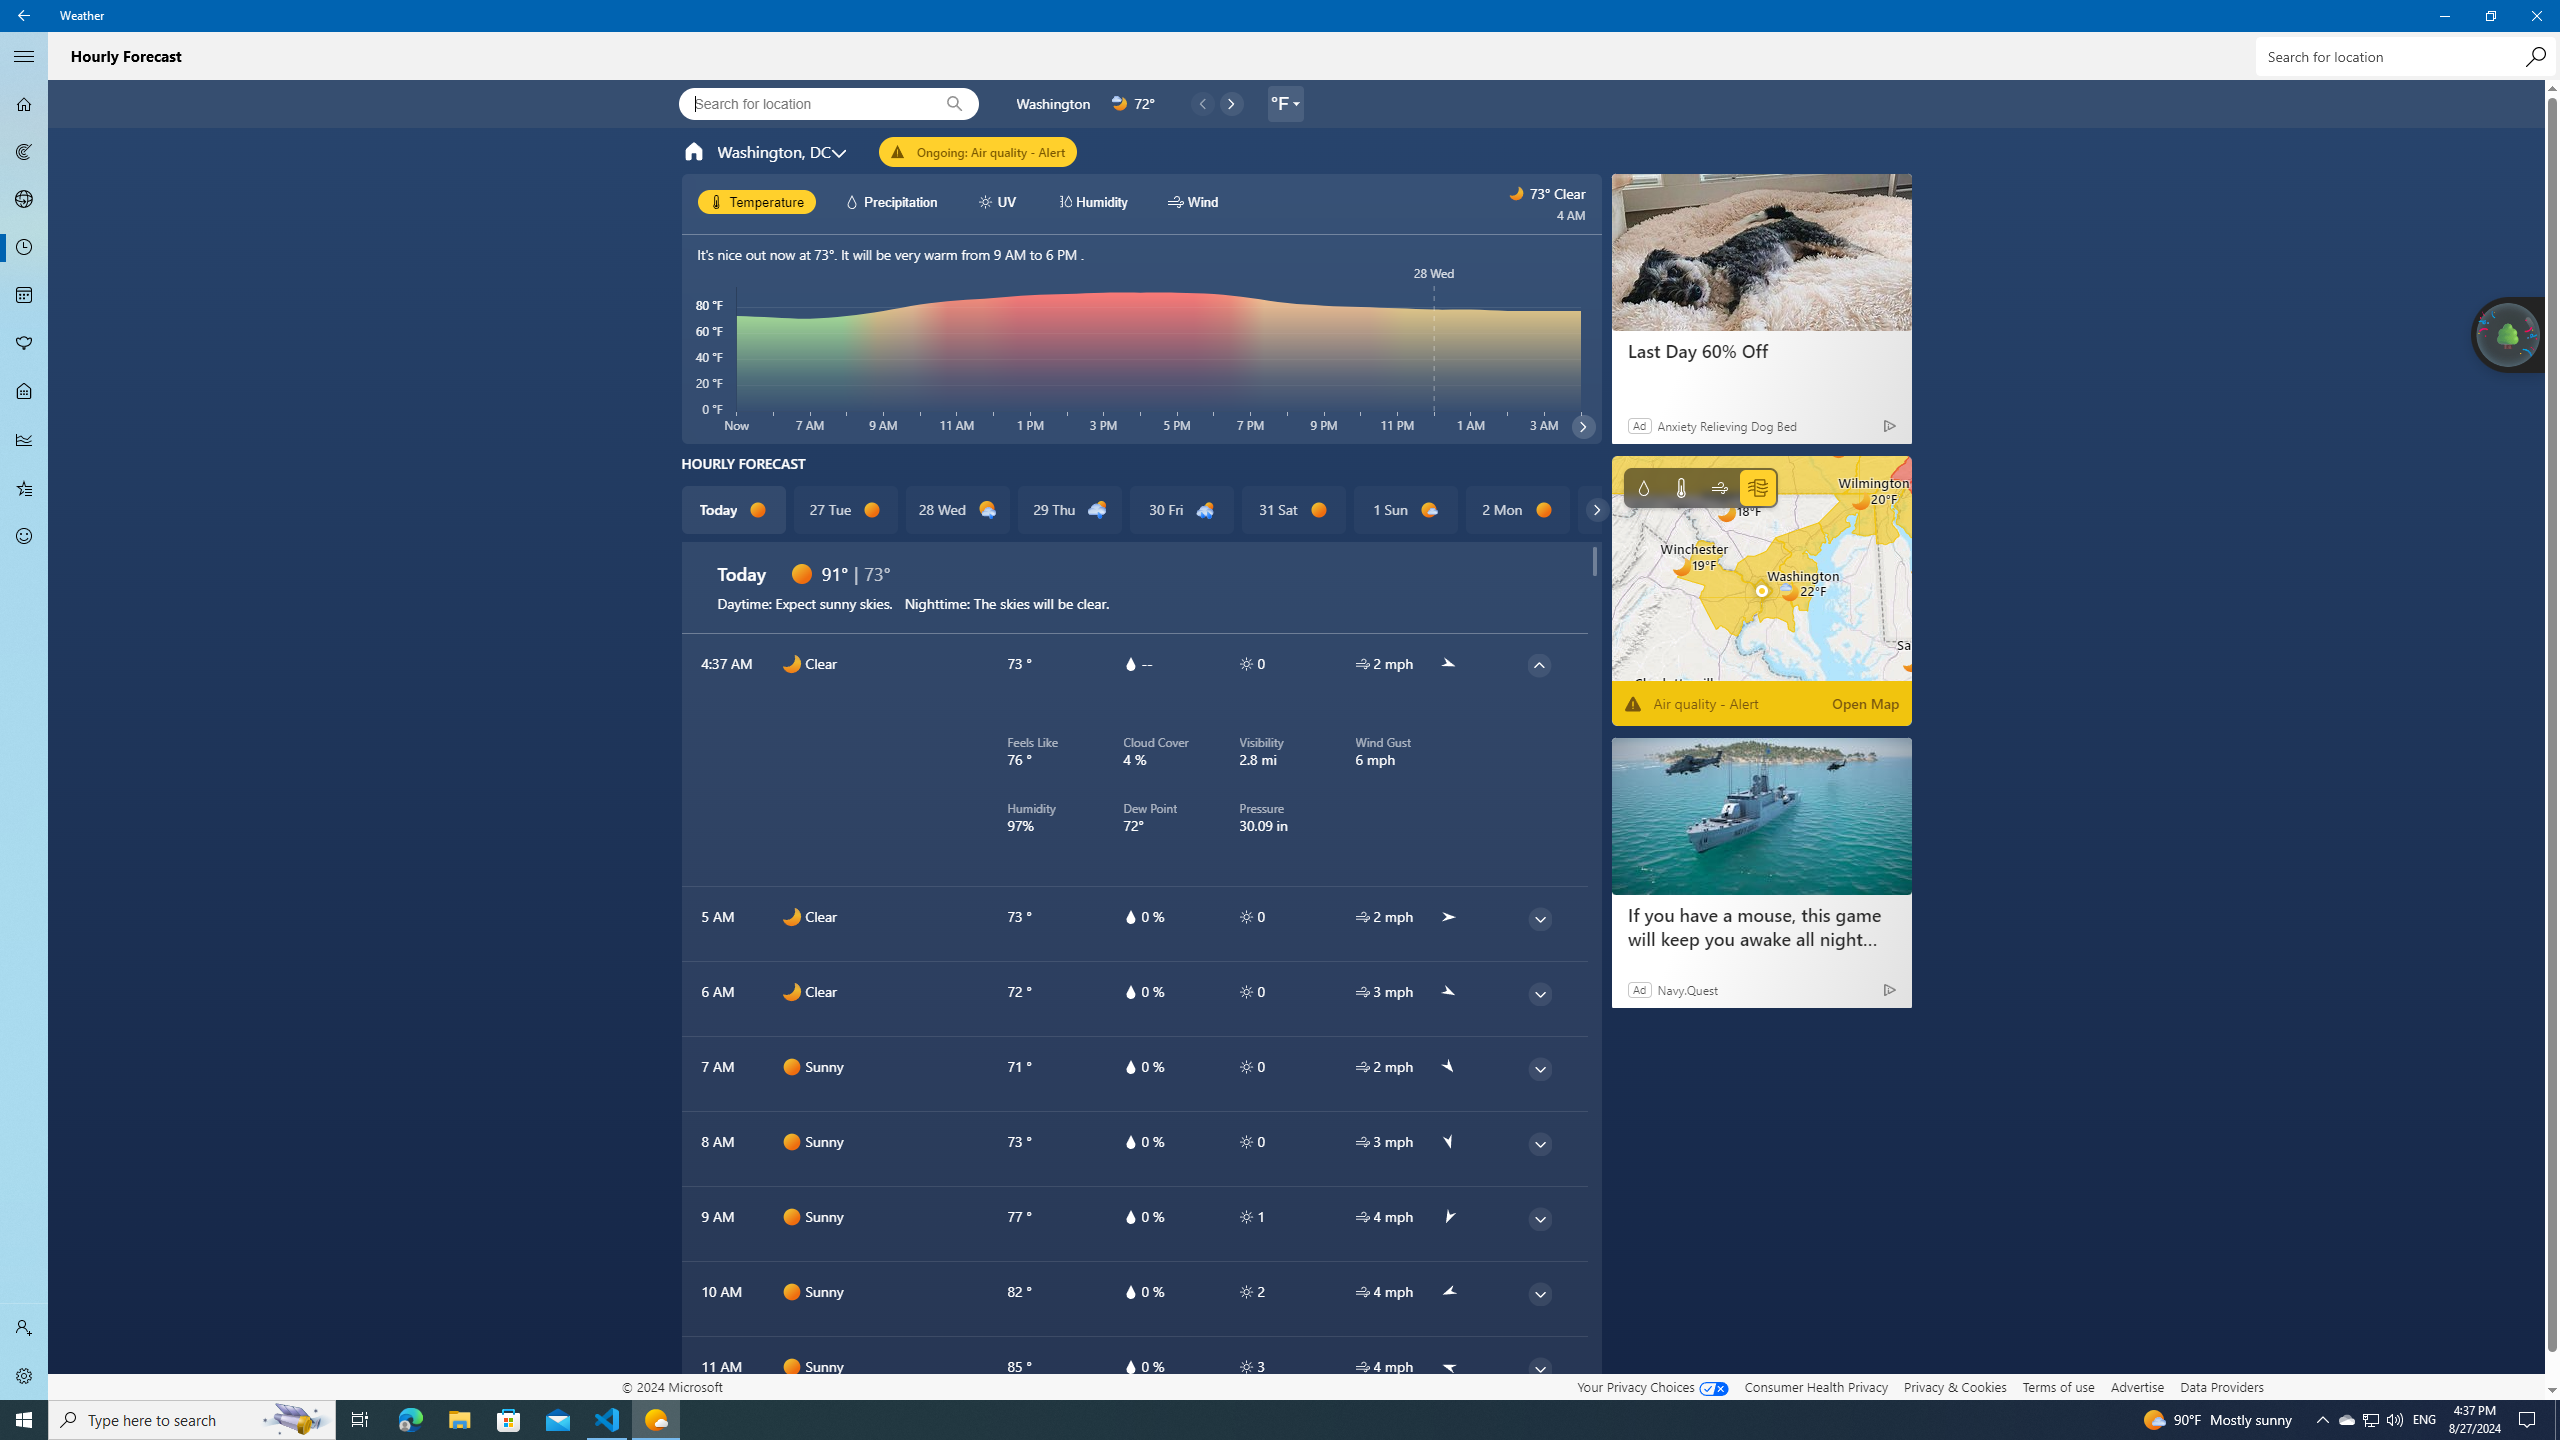 This screenshot has width=2560, height=1440. Describe the element at coordinates (24, 1328) in the screenshot. I see `Sign in` at that location.